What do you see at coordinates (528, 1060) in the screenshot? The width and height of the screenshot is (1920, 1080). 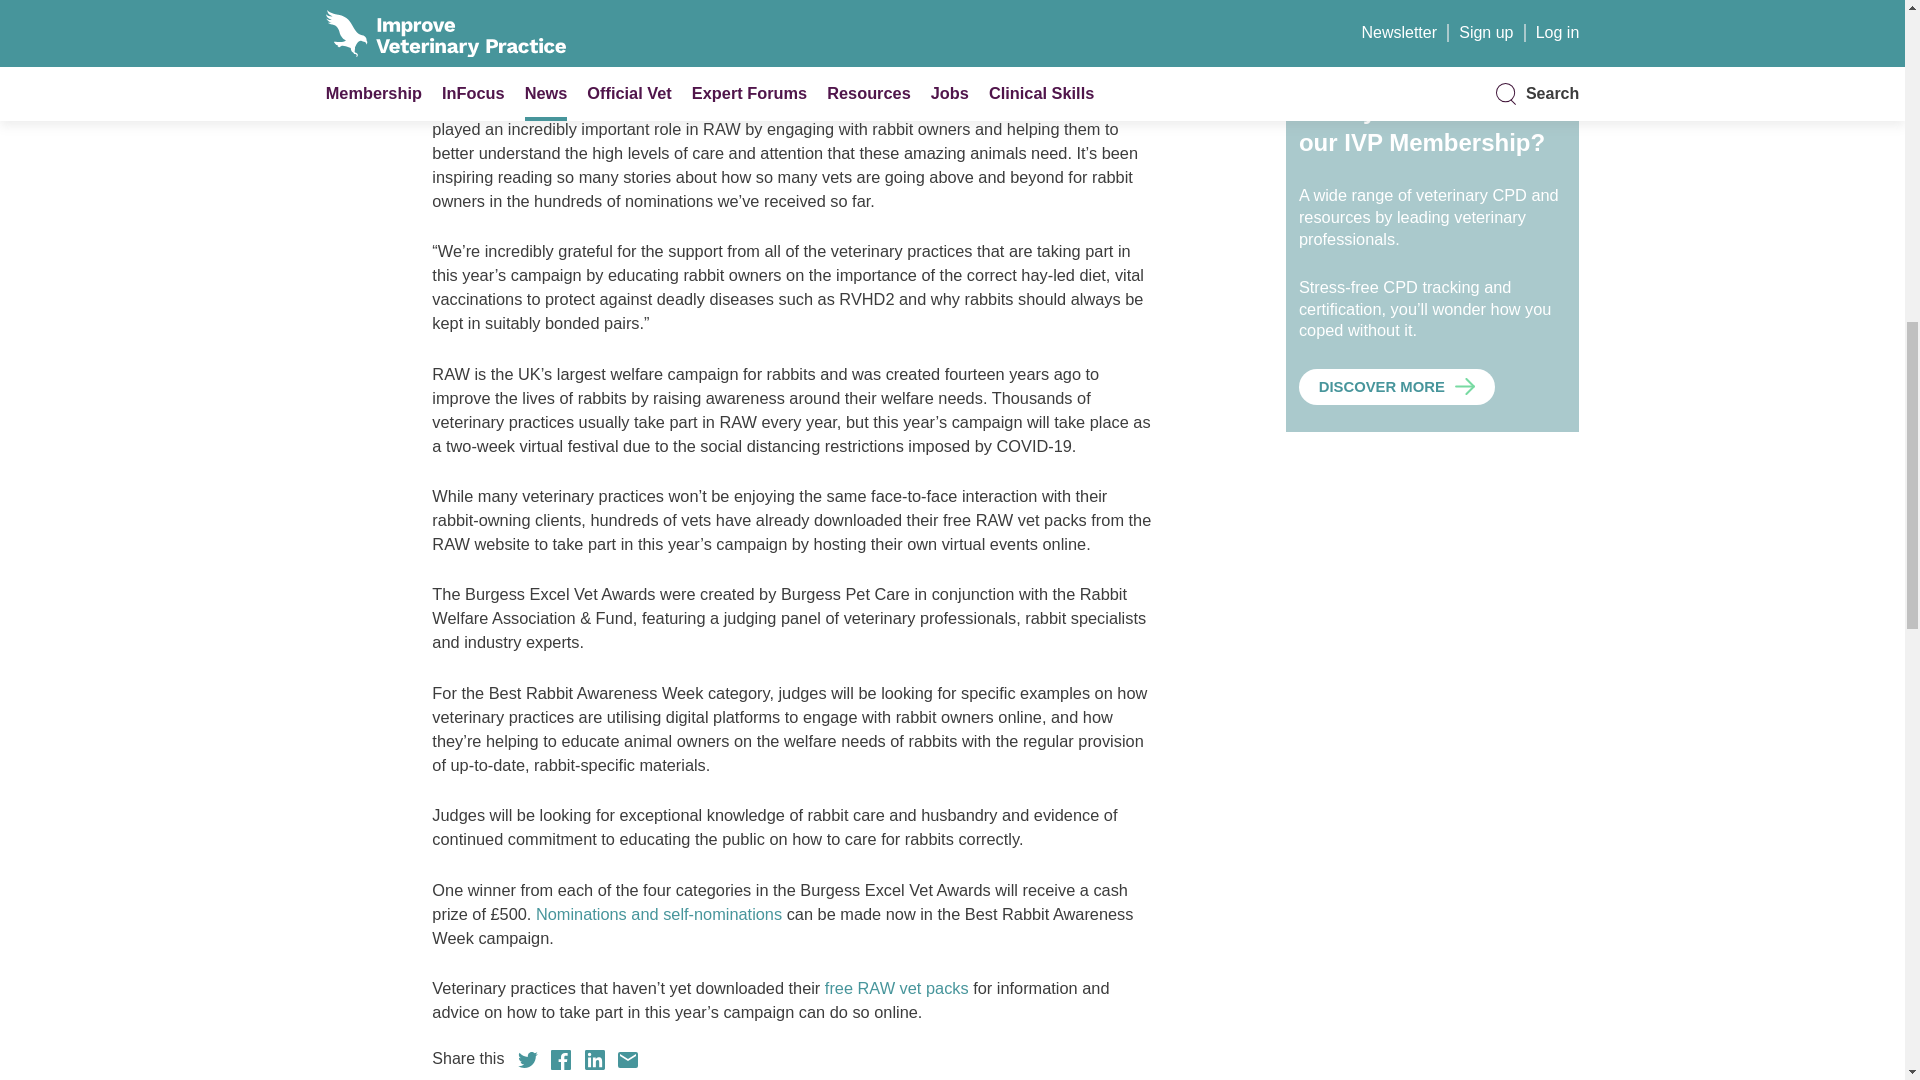 I see `Share on Twitter` at bounding box center [528, 1060].